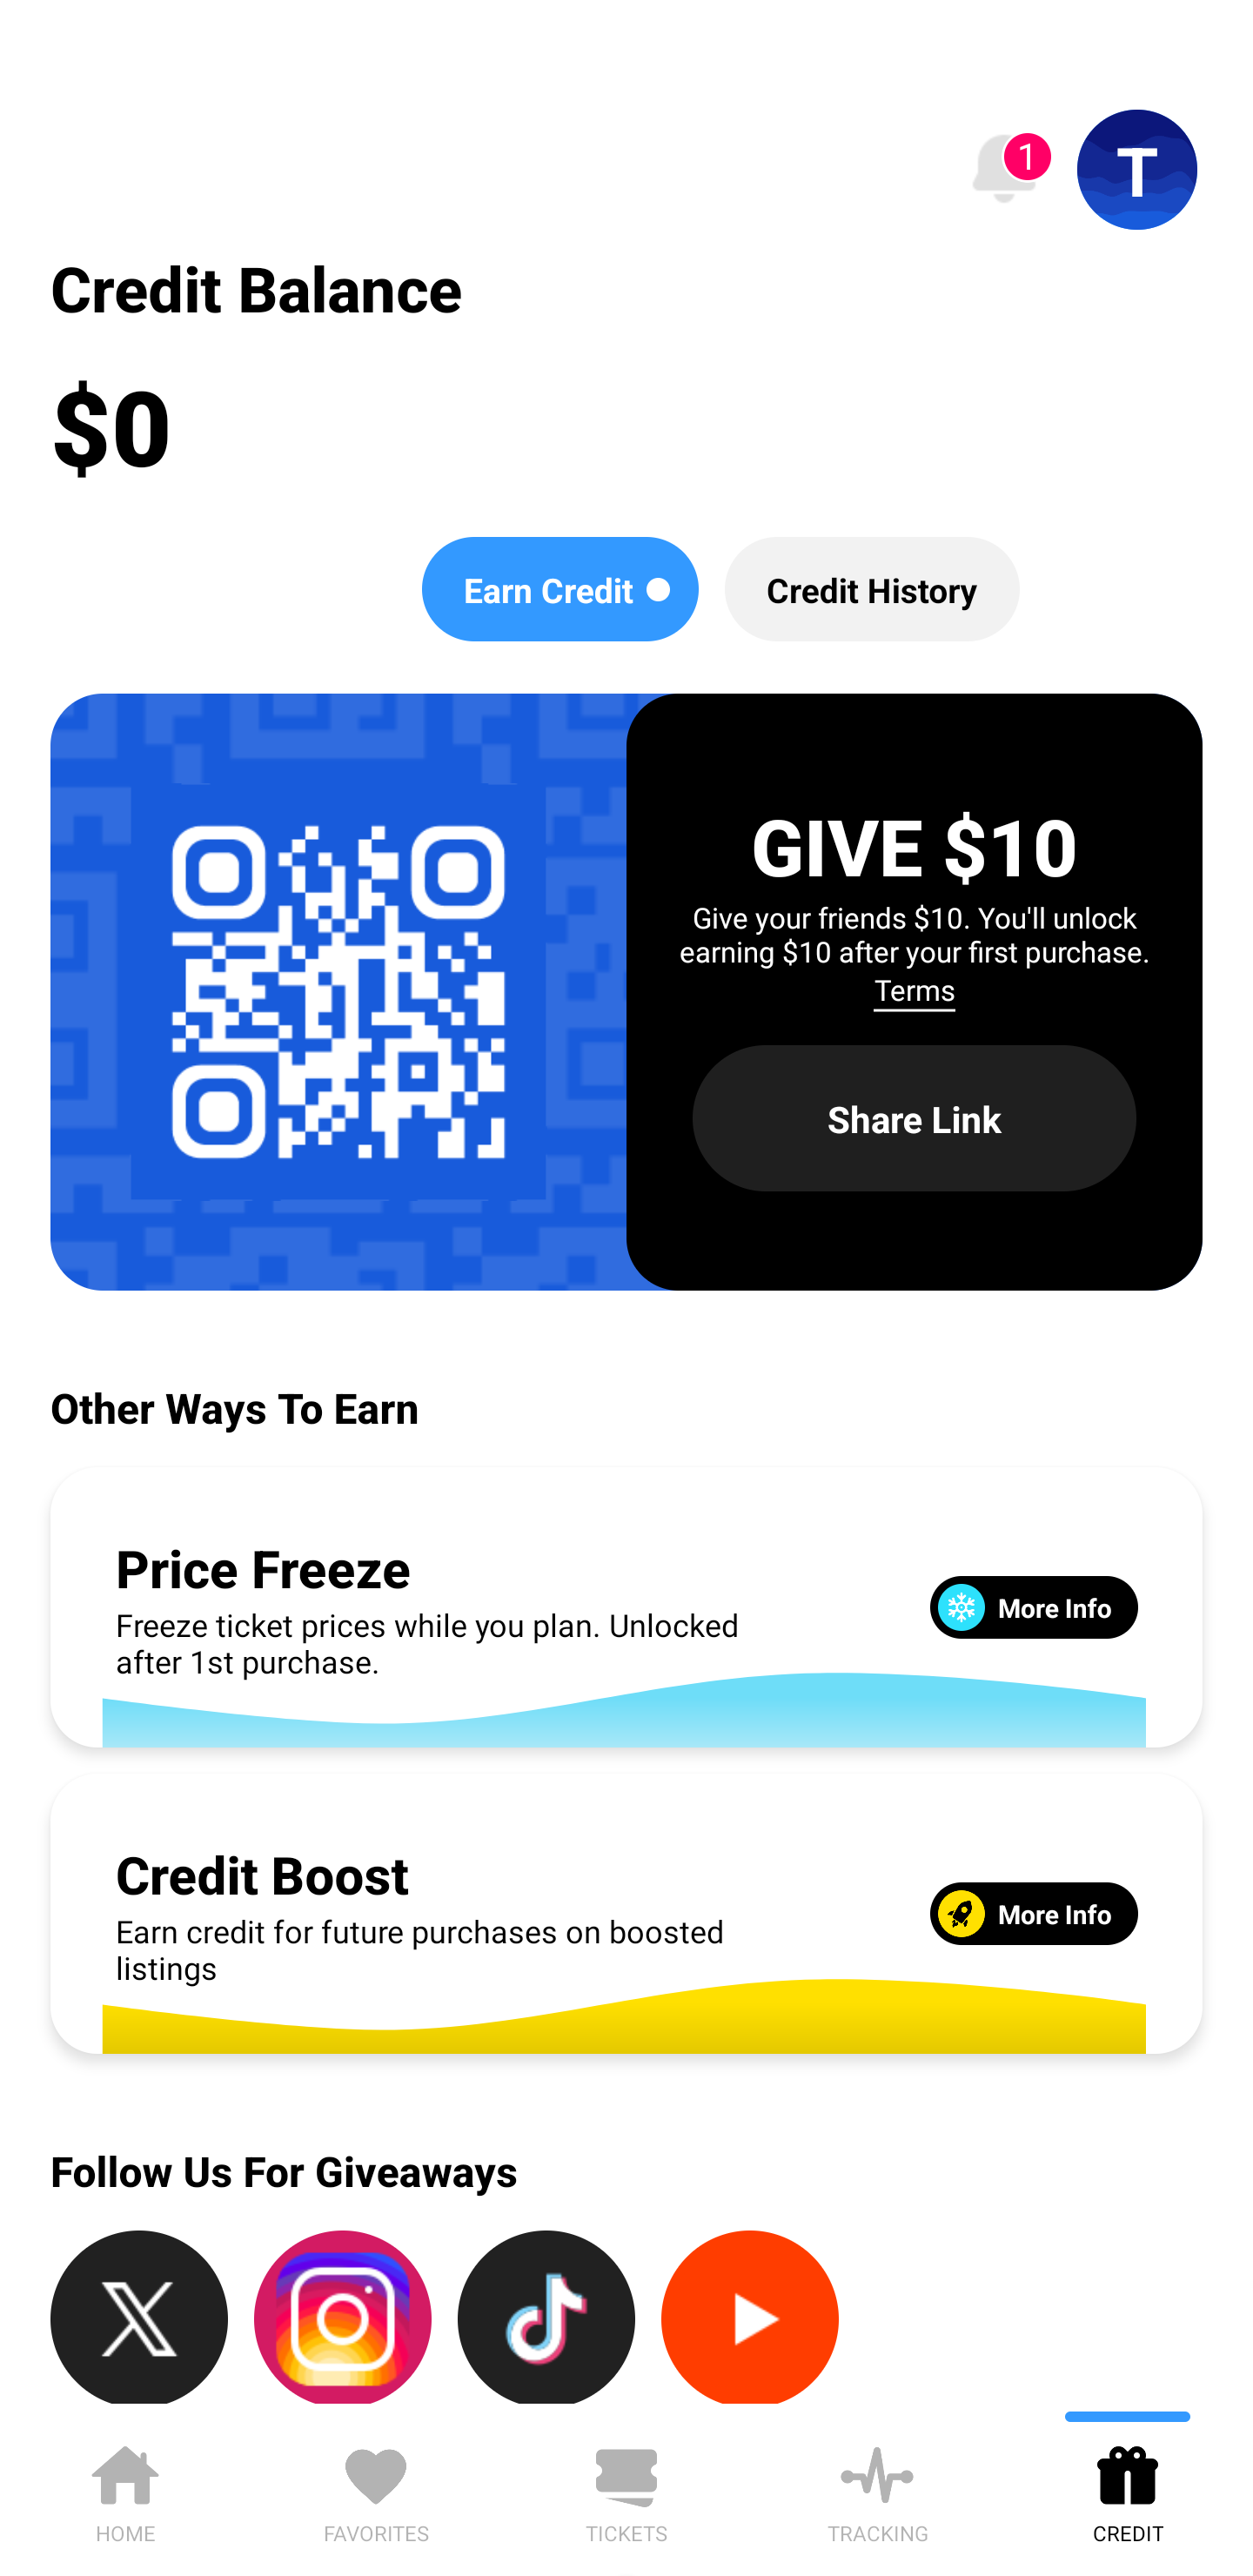  I want to click on YouTube, so click(750, 2317).